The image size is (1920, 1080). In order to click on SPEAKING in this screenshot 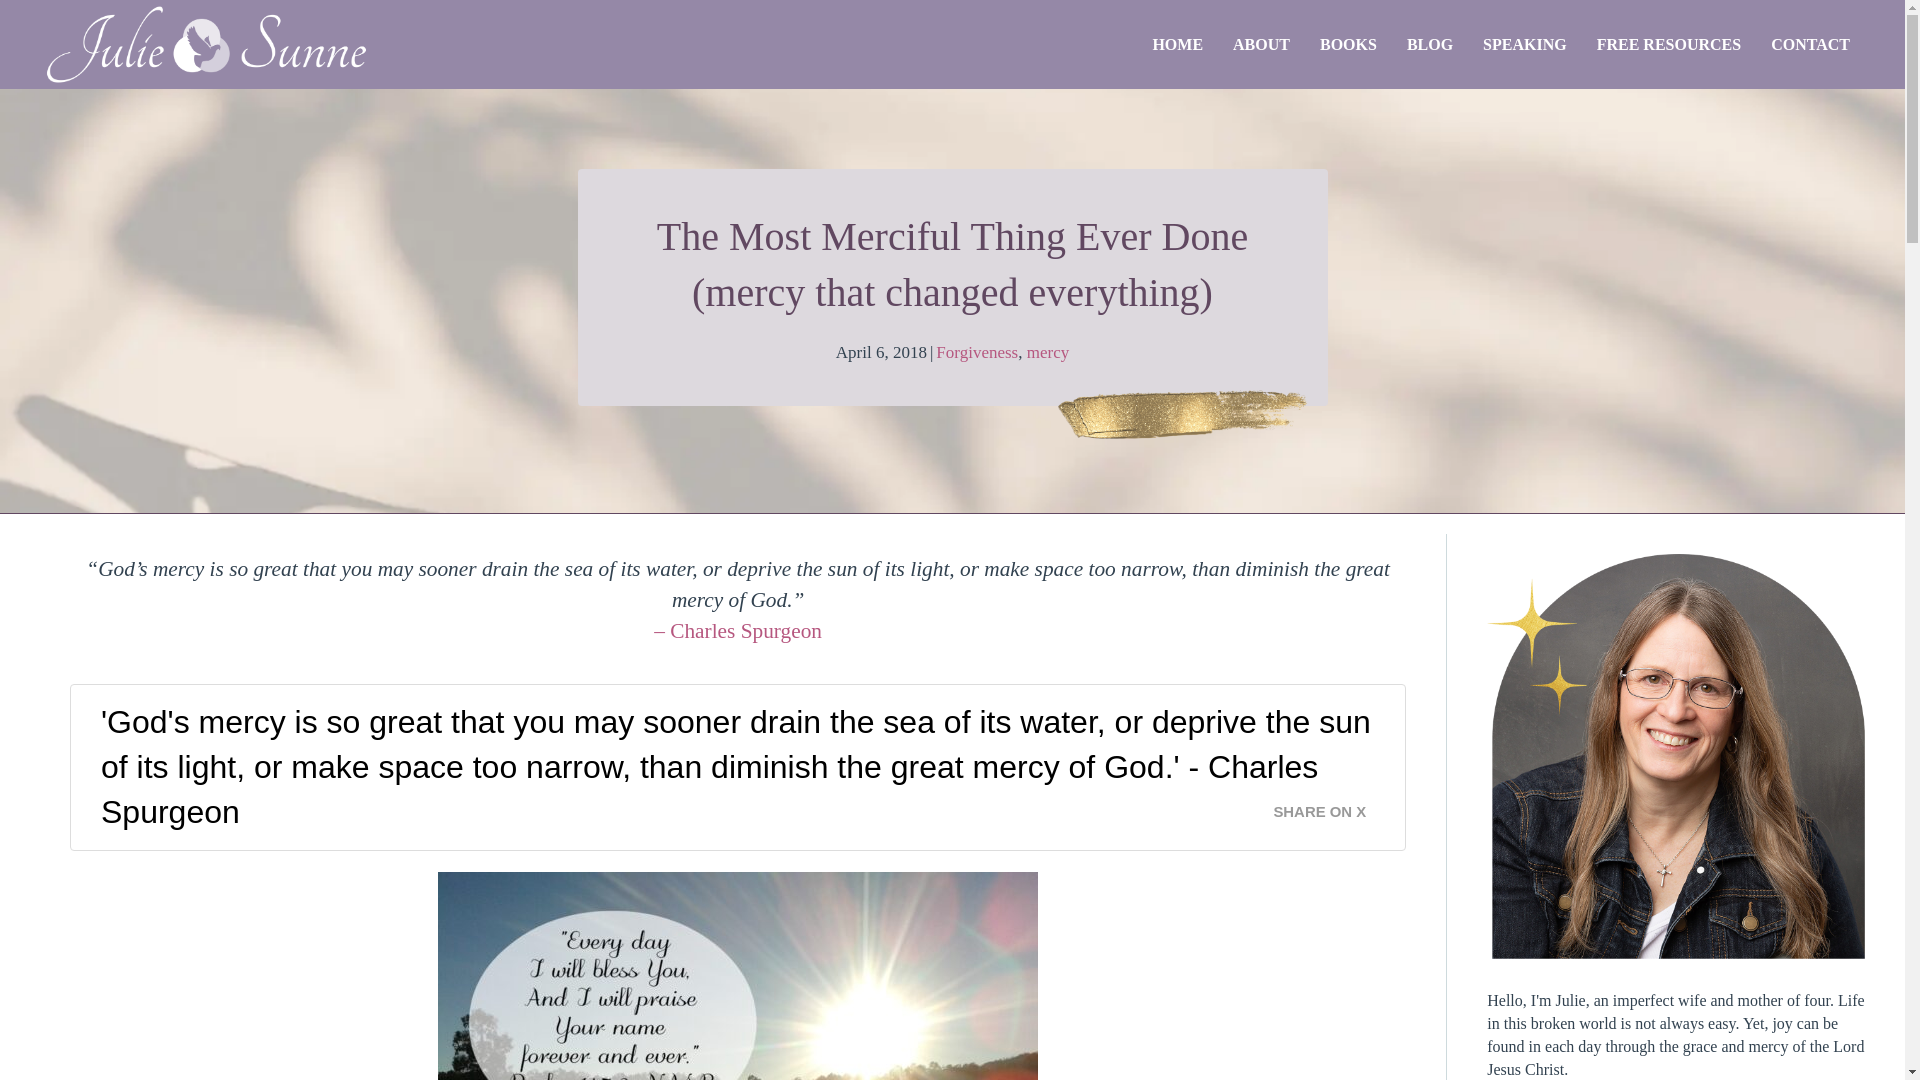, I will do `click(1525, 44)`.